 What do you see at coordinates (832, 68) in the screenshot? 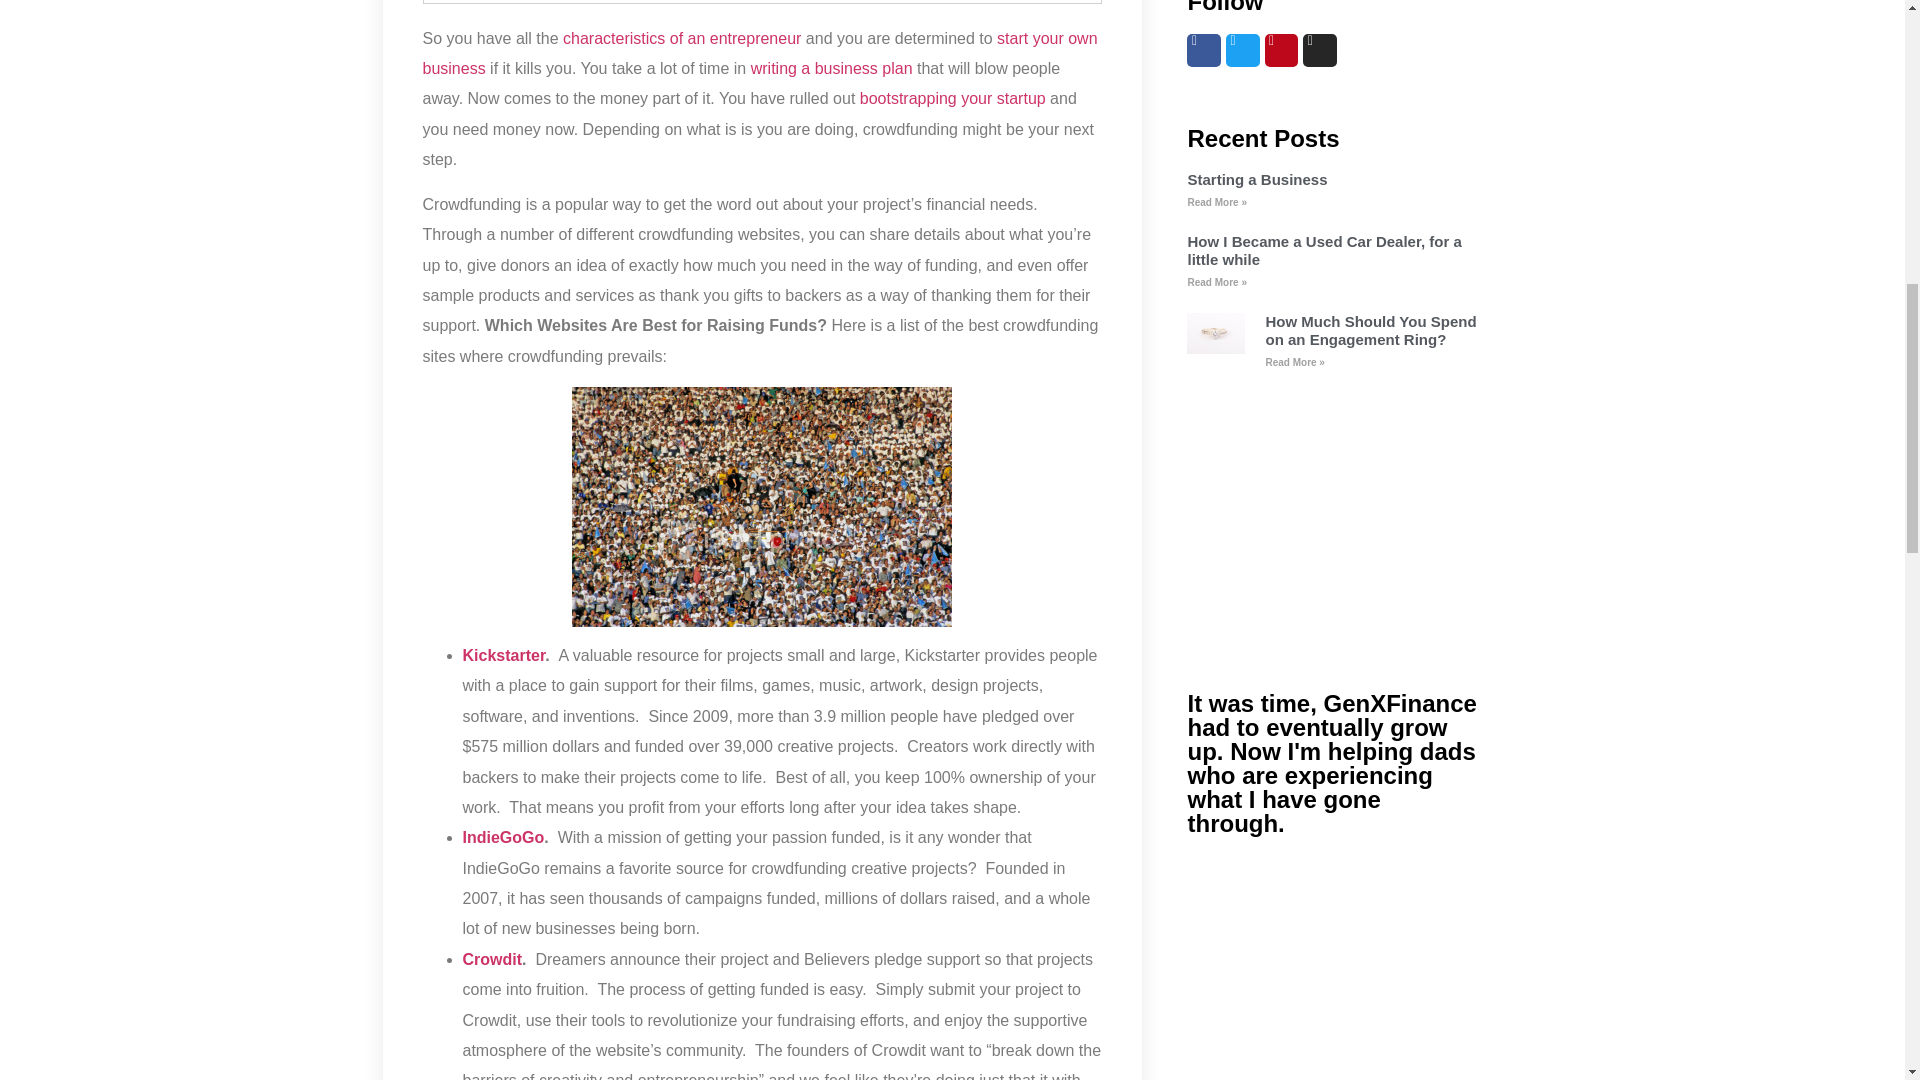
I see `writing a business plan` at bounding box center [832, 68].